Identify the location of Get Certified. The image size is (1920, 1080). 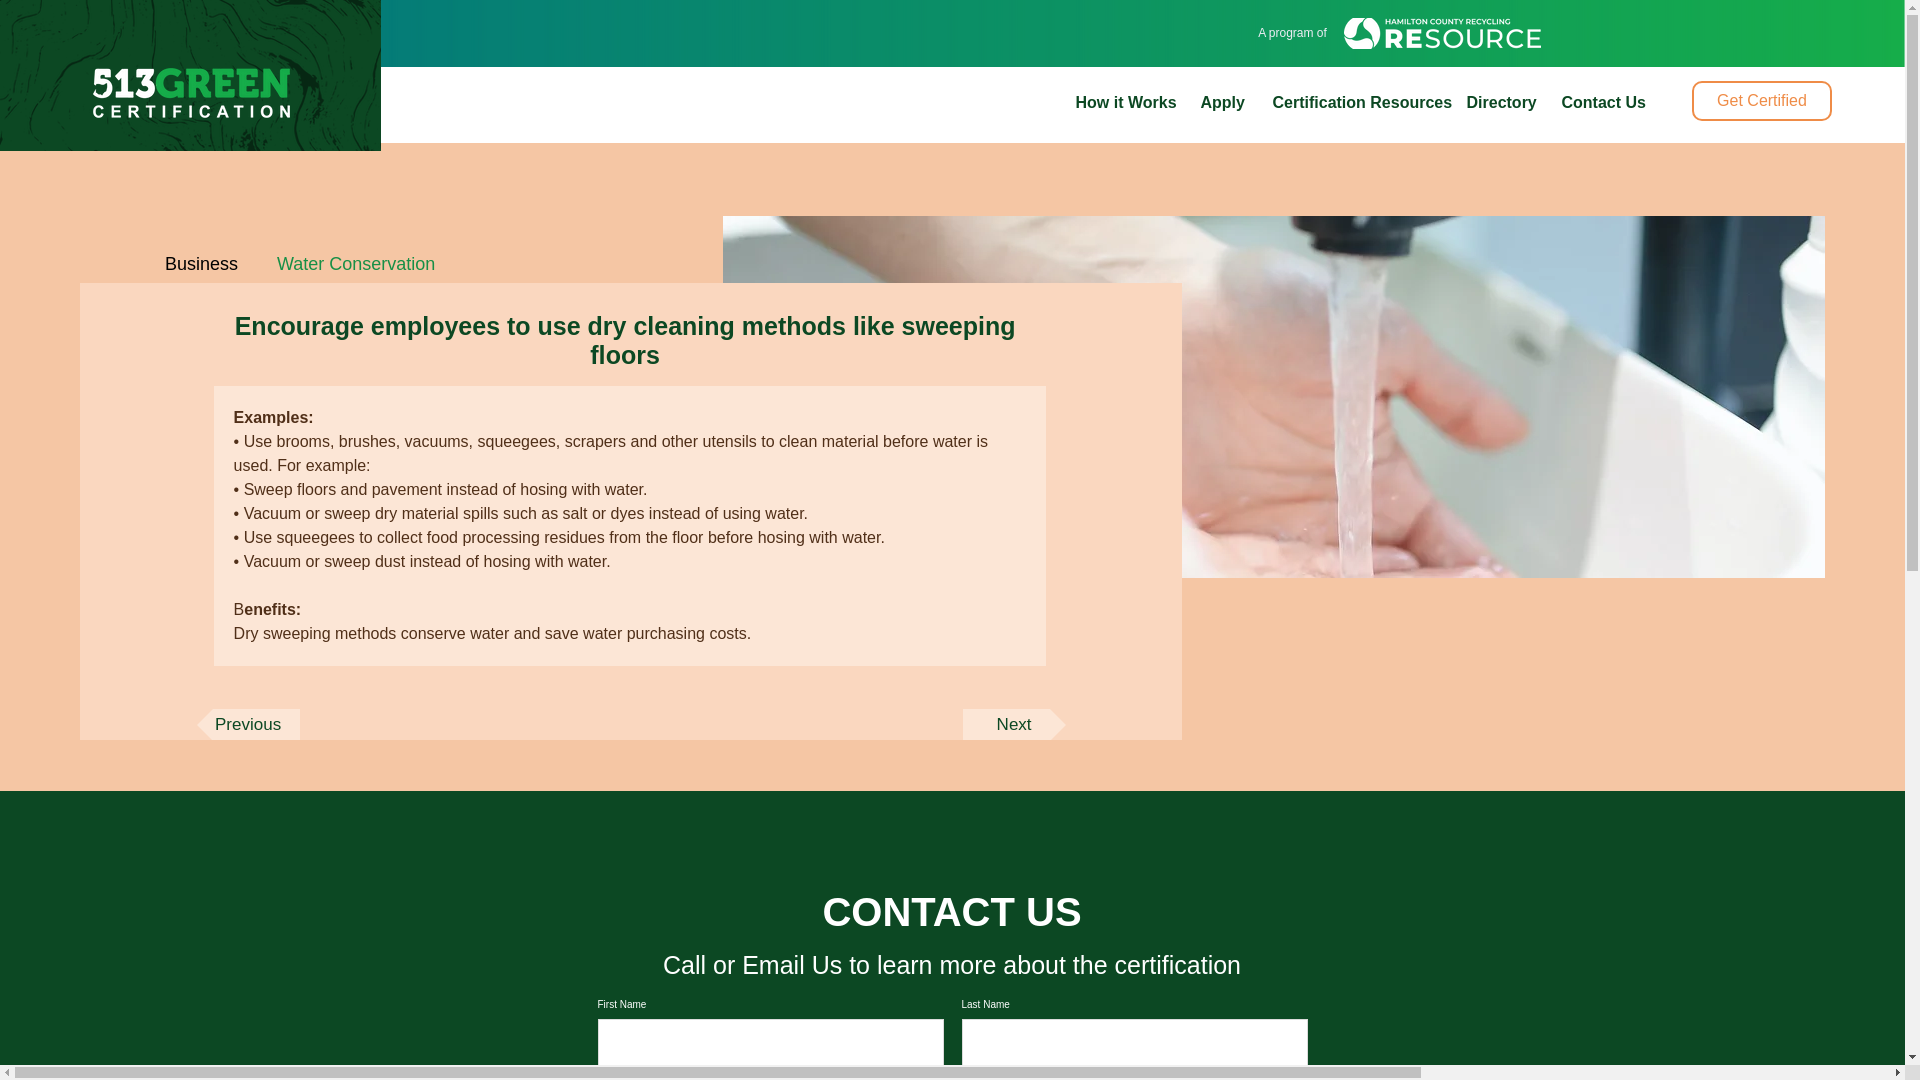
(1761, 100).